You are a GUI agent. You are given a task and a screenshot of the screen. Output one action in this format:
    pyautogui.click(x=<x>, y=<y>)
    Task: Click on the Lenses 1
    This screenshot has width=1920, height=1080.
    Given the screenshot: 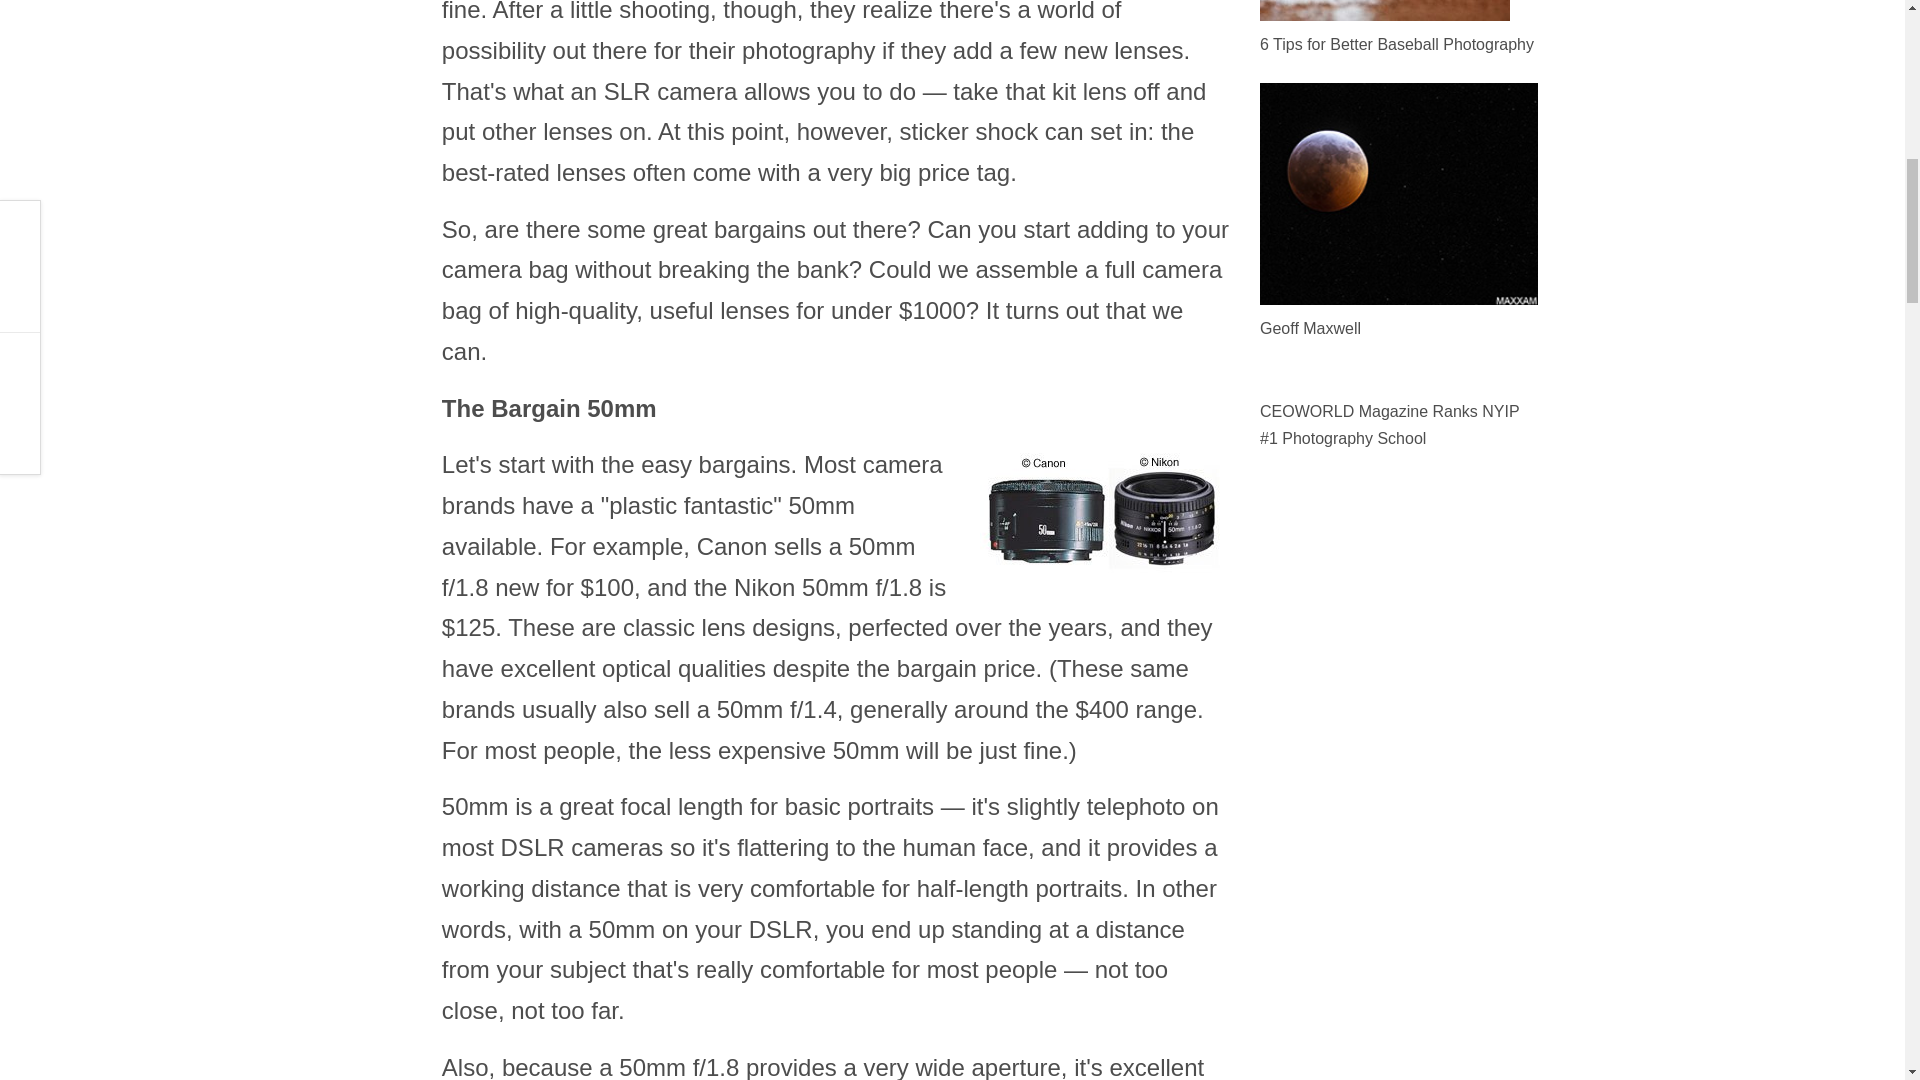 What is the action you would take?
    pyautogui.click(x=1104, y=515)
    